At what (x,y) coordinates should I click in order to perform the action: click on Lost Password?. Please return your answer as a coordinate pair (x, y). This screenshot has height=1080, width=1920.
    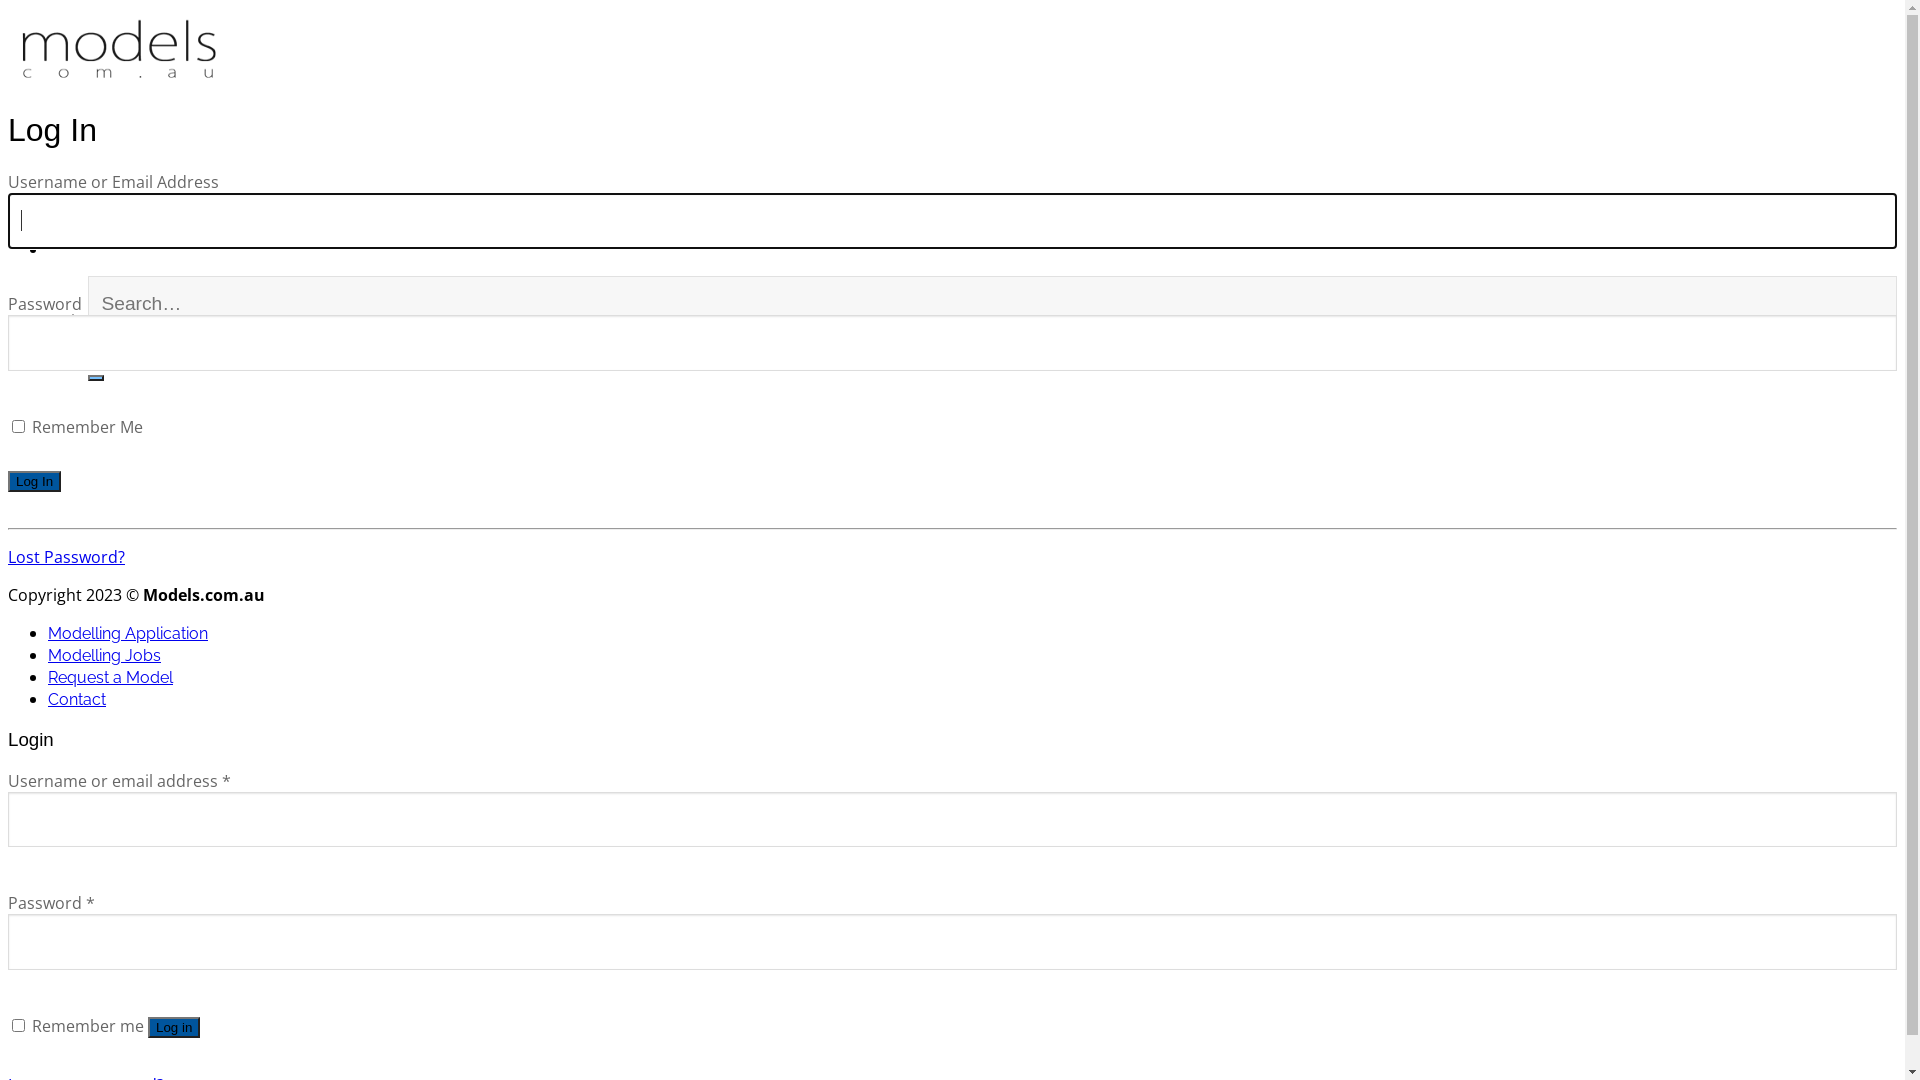
    Looking at the image, I should click on (66, 557).